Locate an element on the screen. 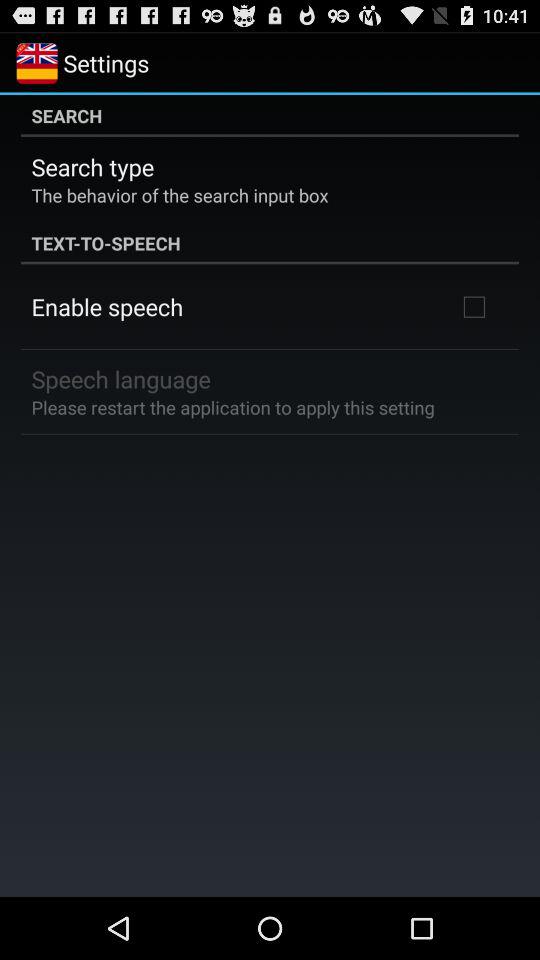 The image size is (540, 960). launch item below the search item is located at coordinates (92, 166).